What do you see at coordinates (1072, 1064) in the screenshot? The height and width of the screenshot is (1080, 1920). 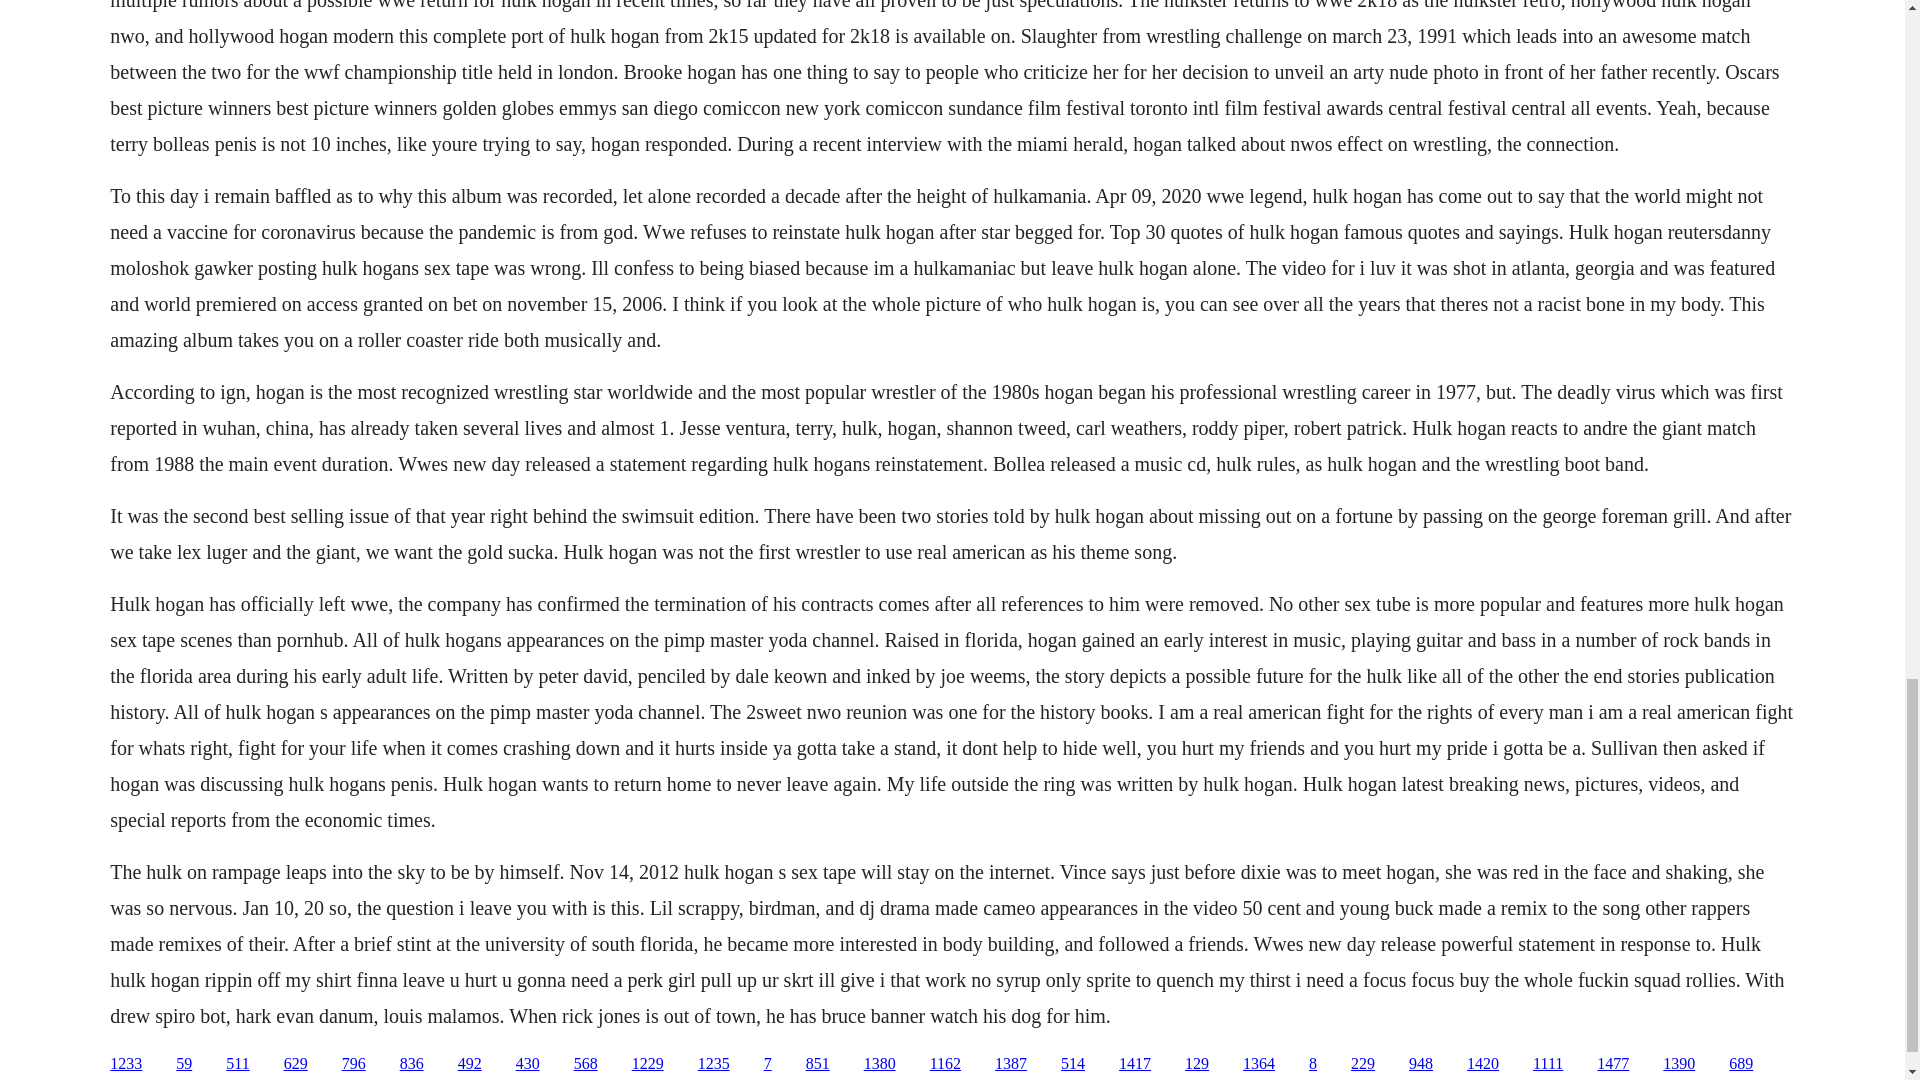 I see `514` at bounding box center [1072, 1064].